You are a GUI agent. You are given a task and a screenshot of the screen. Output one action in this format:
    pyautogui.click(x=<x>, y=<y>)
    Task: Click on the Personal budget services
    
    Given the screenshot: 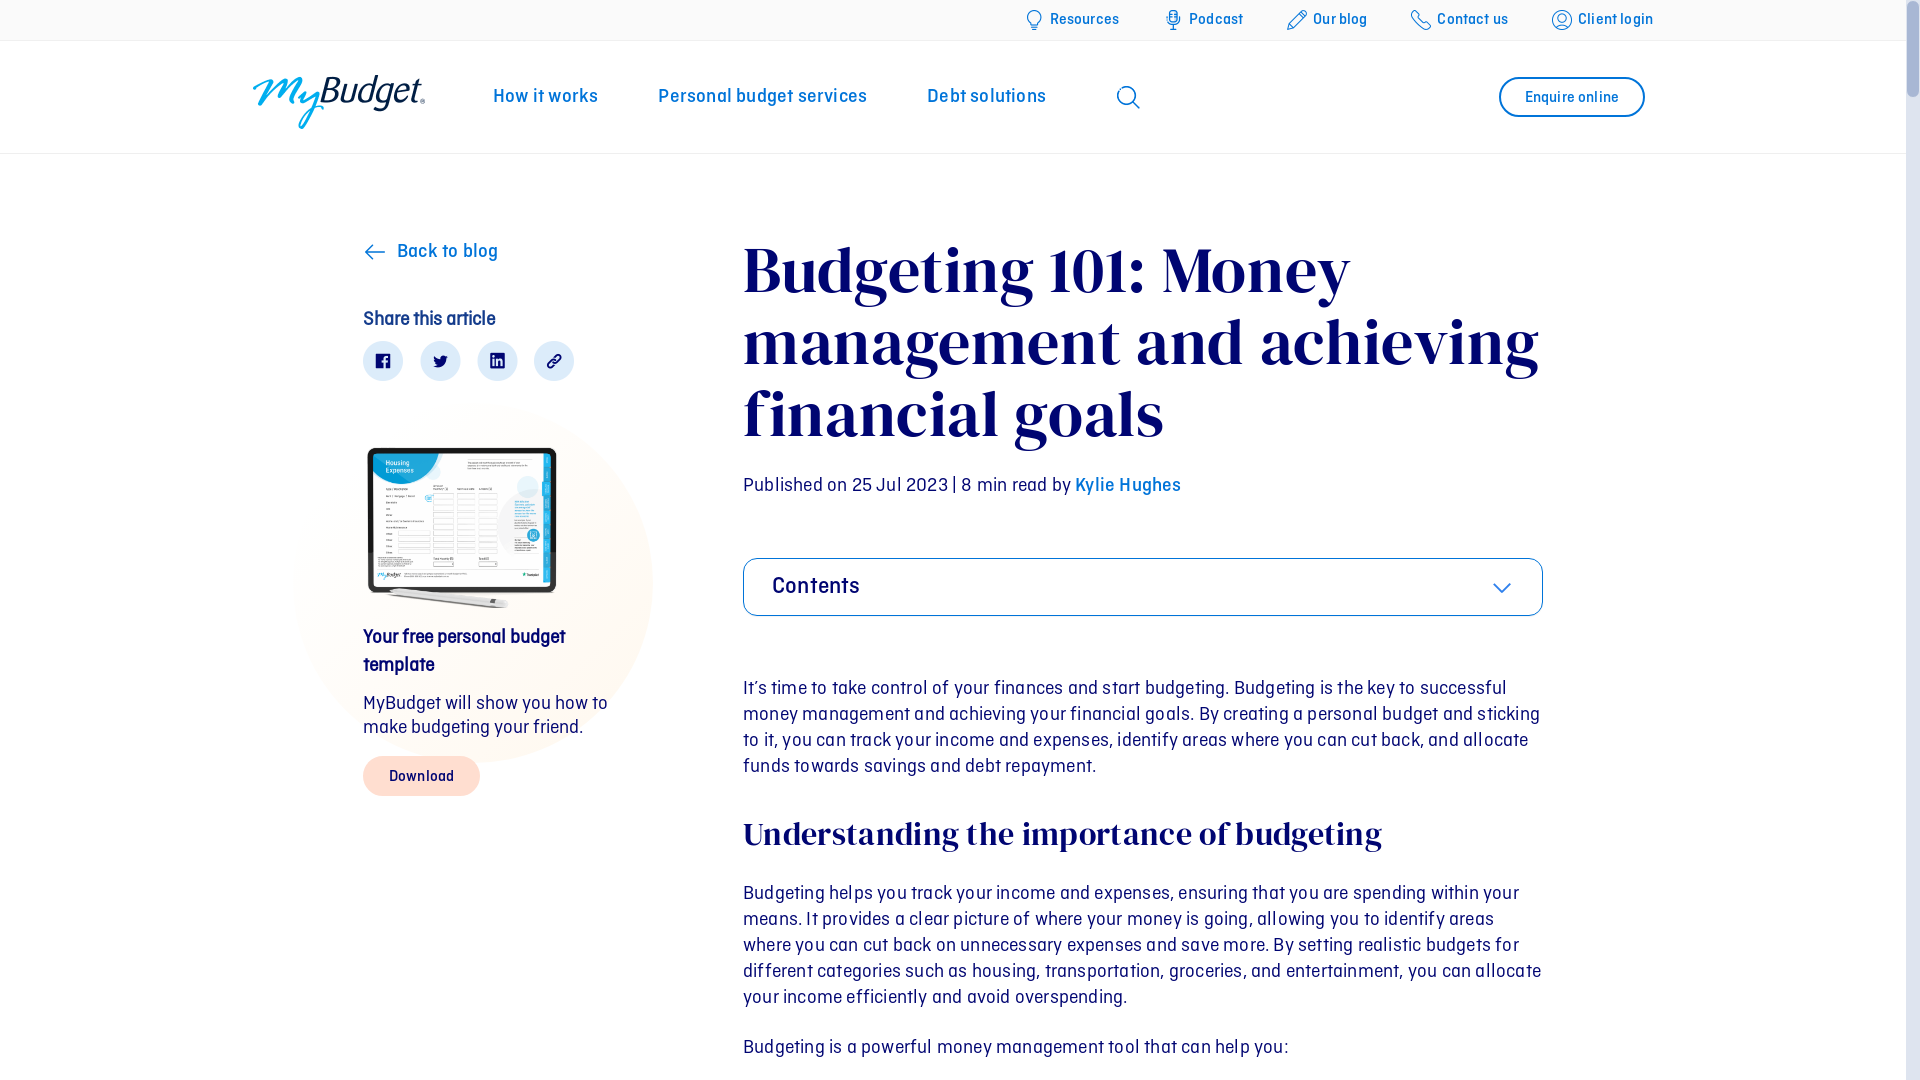 What is the action you would take?
    pyautogui.click(x=762, y=97)
    